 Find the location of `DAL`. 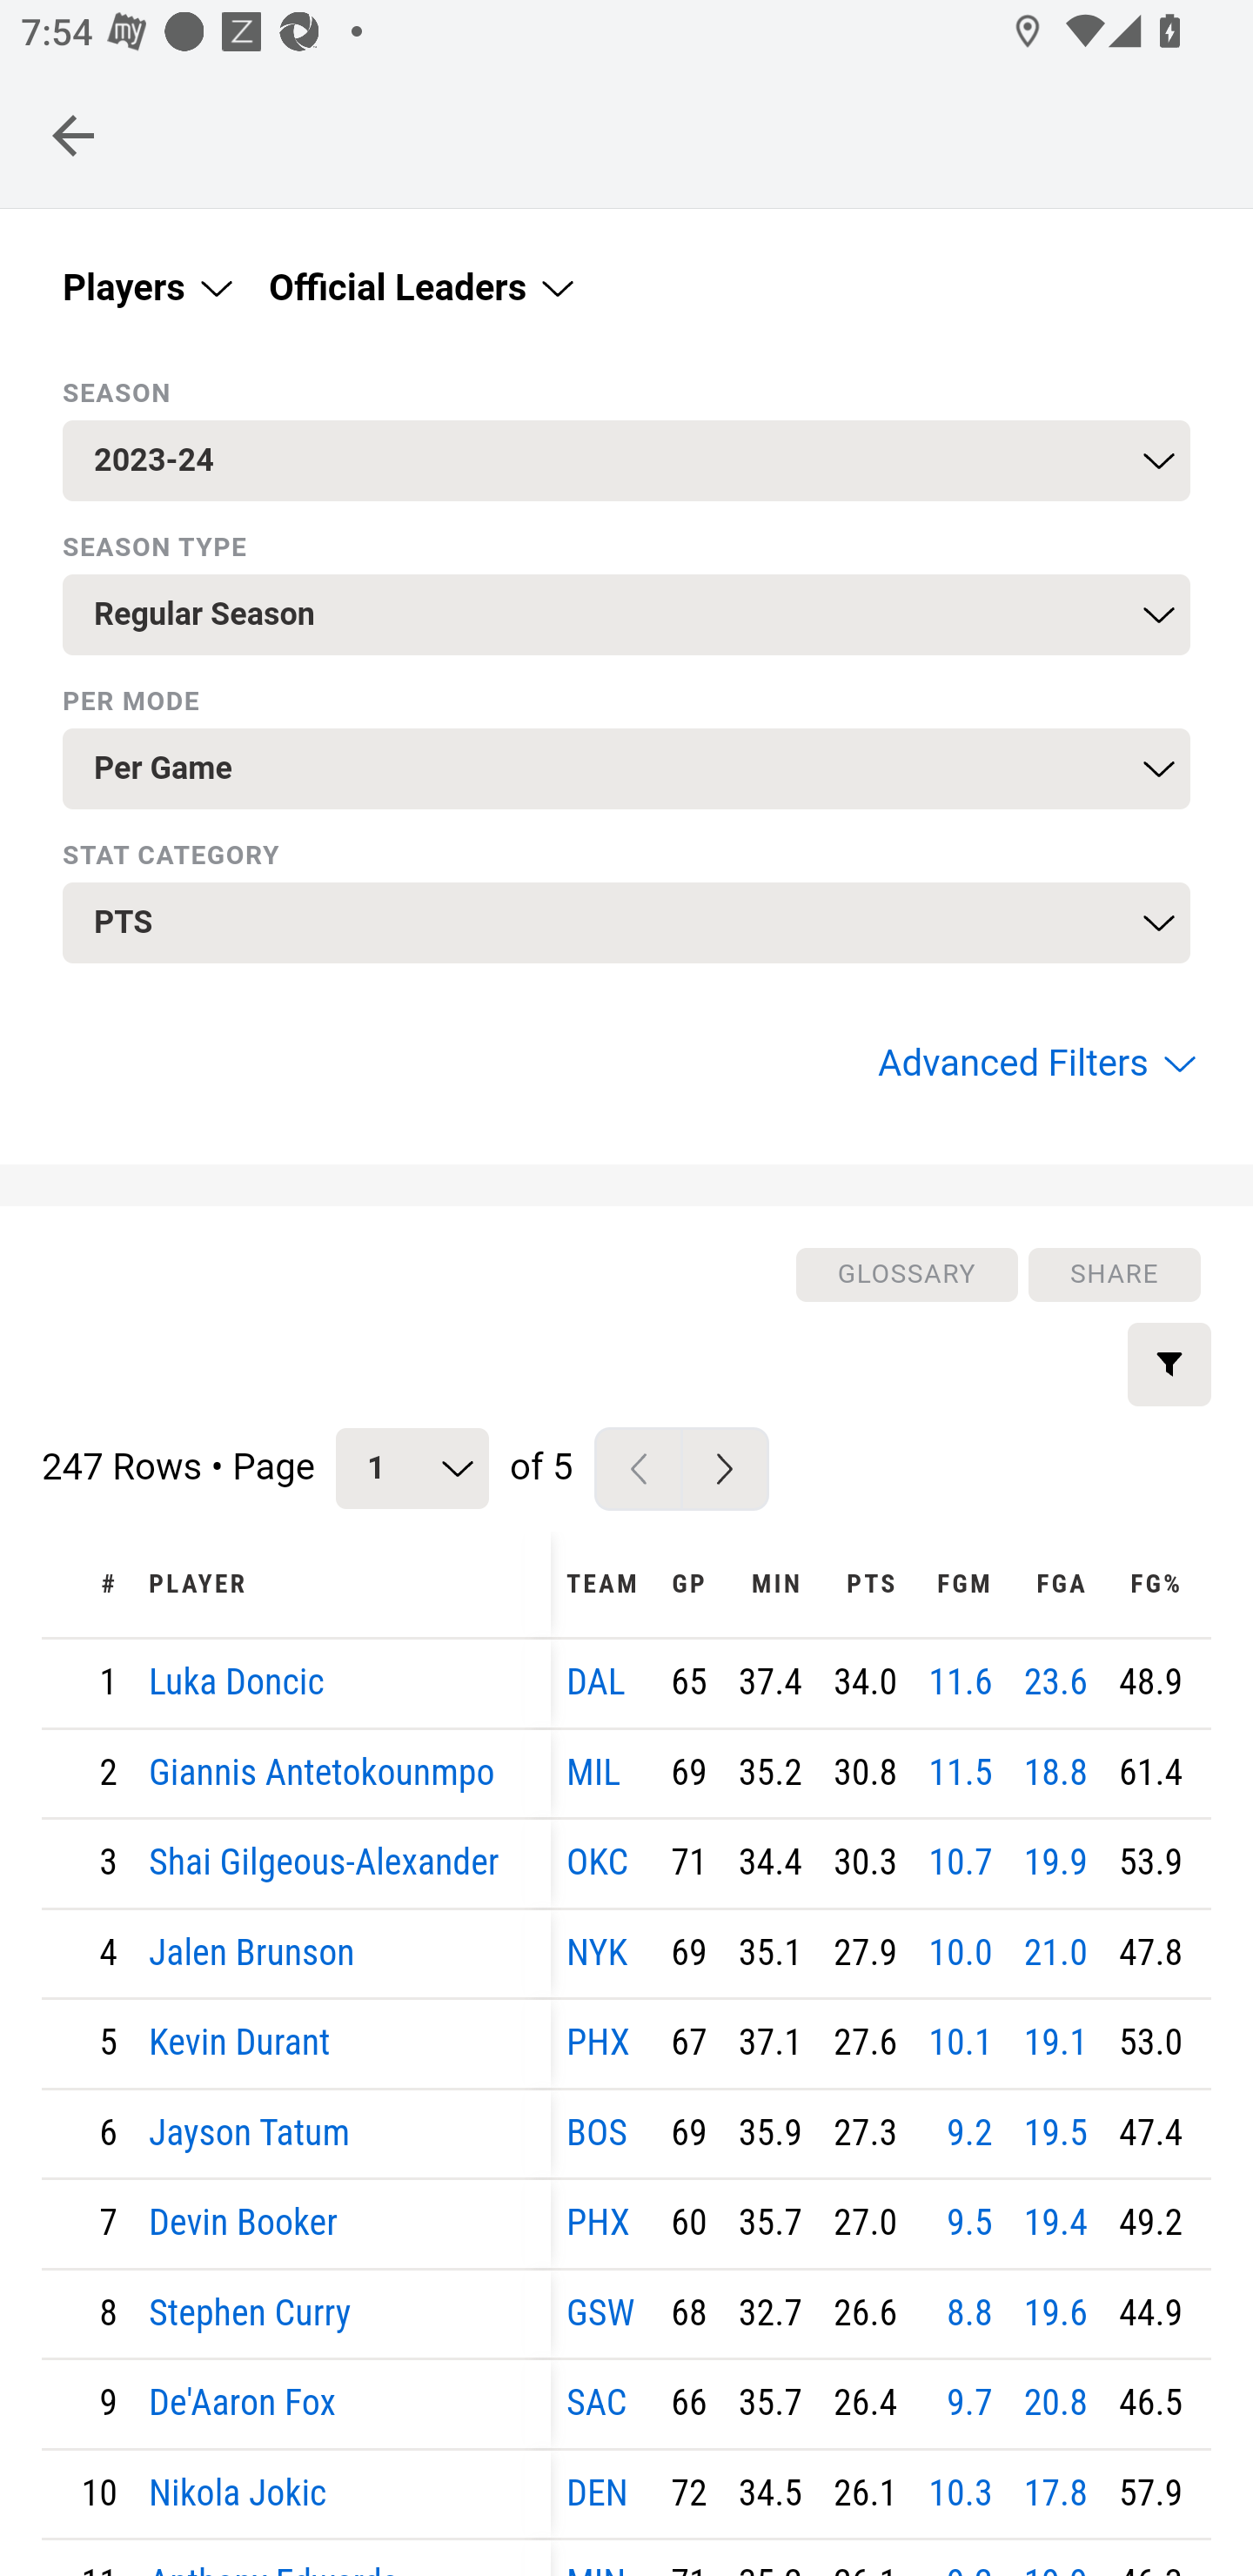

DAL is located at coordinates (596, 1683).